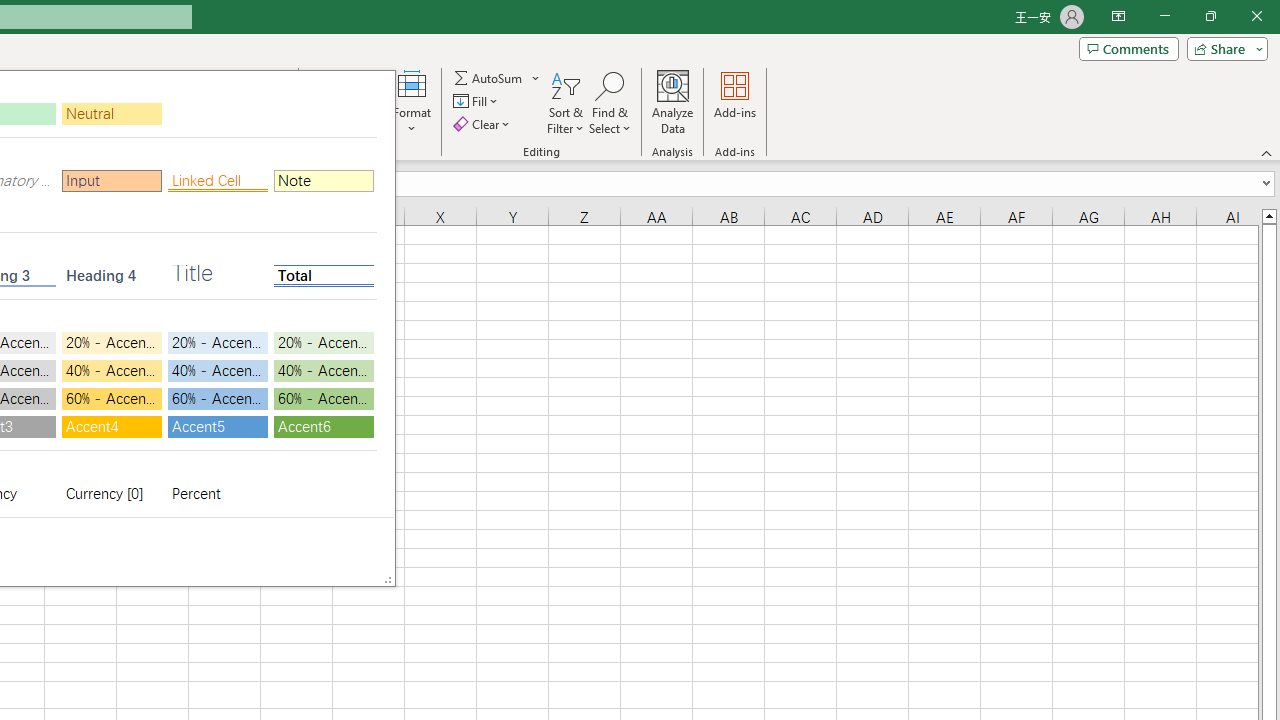  What do you see at coordinates (566, 102) in the screenshot?
I see `Sort & Filter` at bounding box center [566, 102].